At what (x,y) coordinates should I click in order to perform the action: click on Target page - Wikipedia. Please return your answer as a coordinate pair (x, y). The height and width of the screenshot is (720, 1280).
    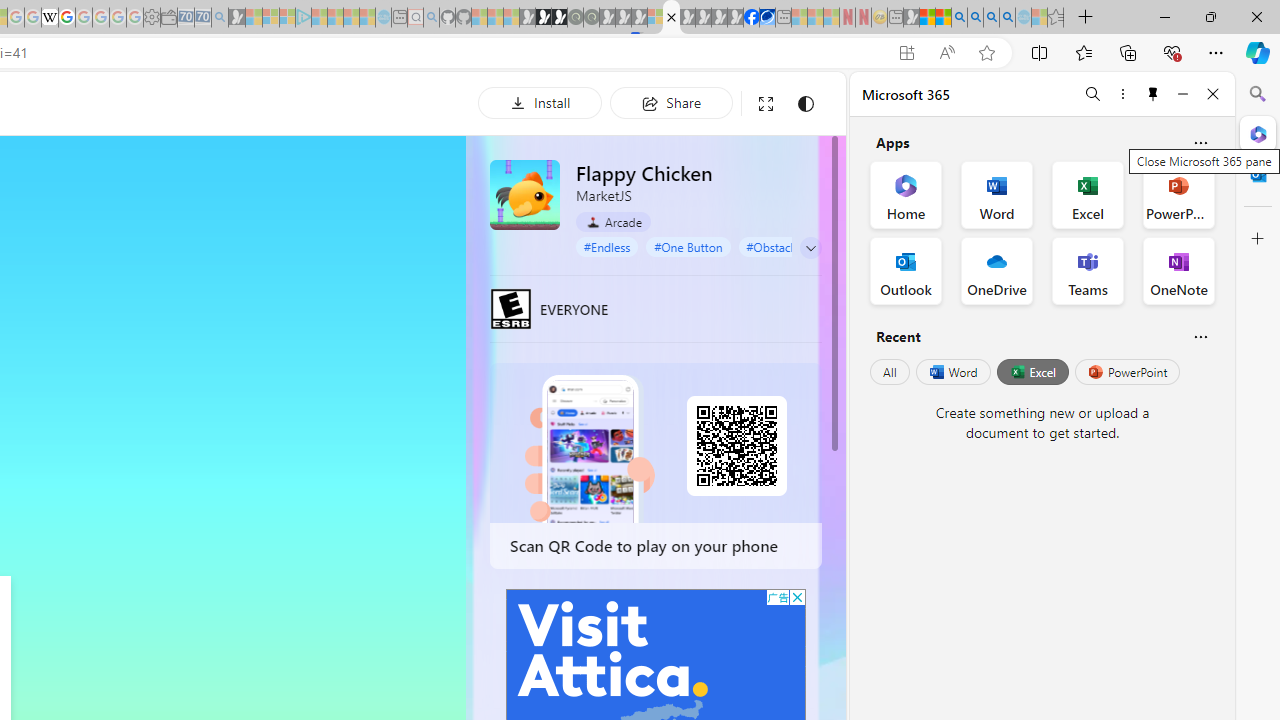
    Looking at the image, I should click on (50, 18).